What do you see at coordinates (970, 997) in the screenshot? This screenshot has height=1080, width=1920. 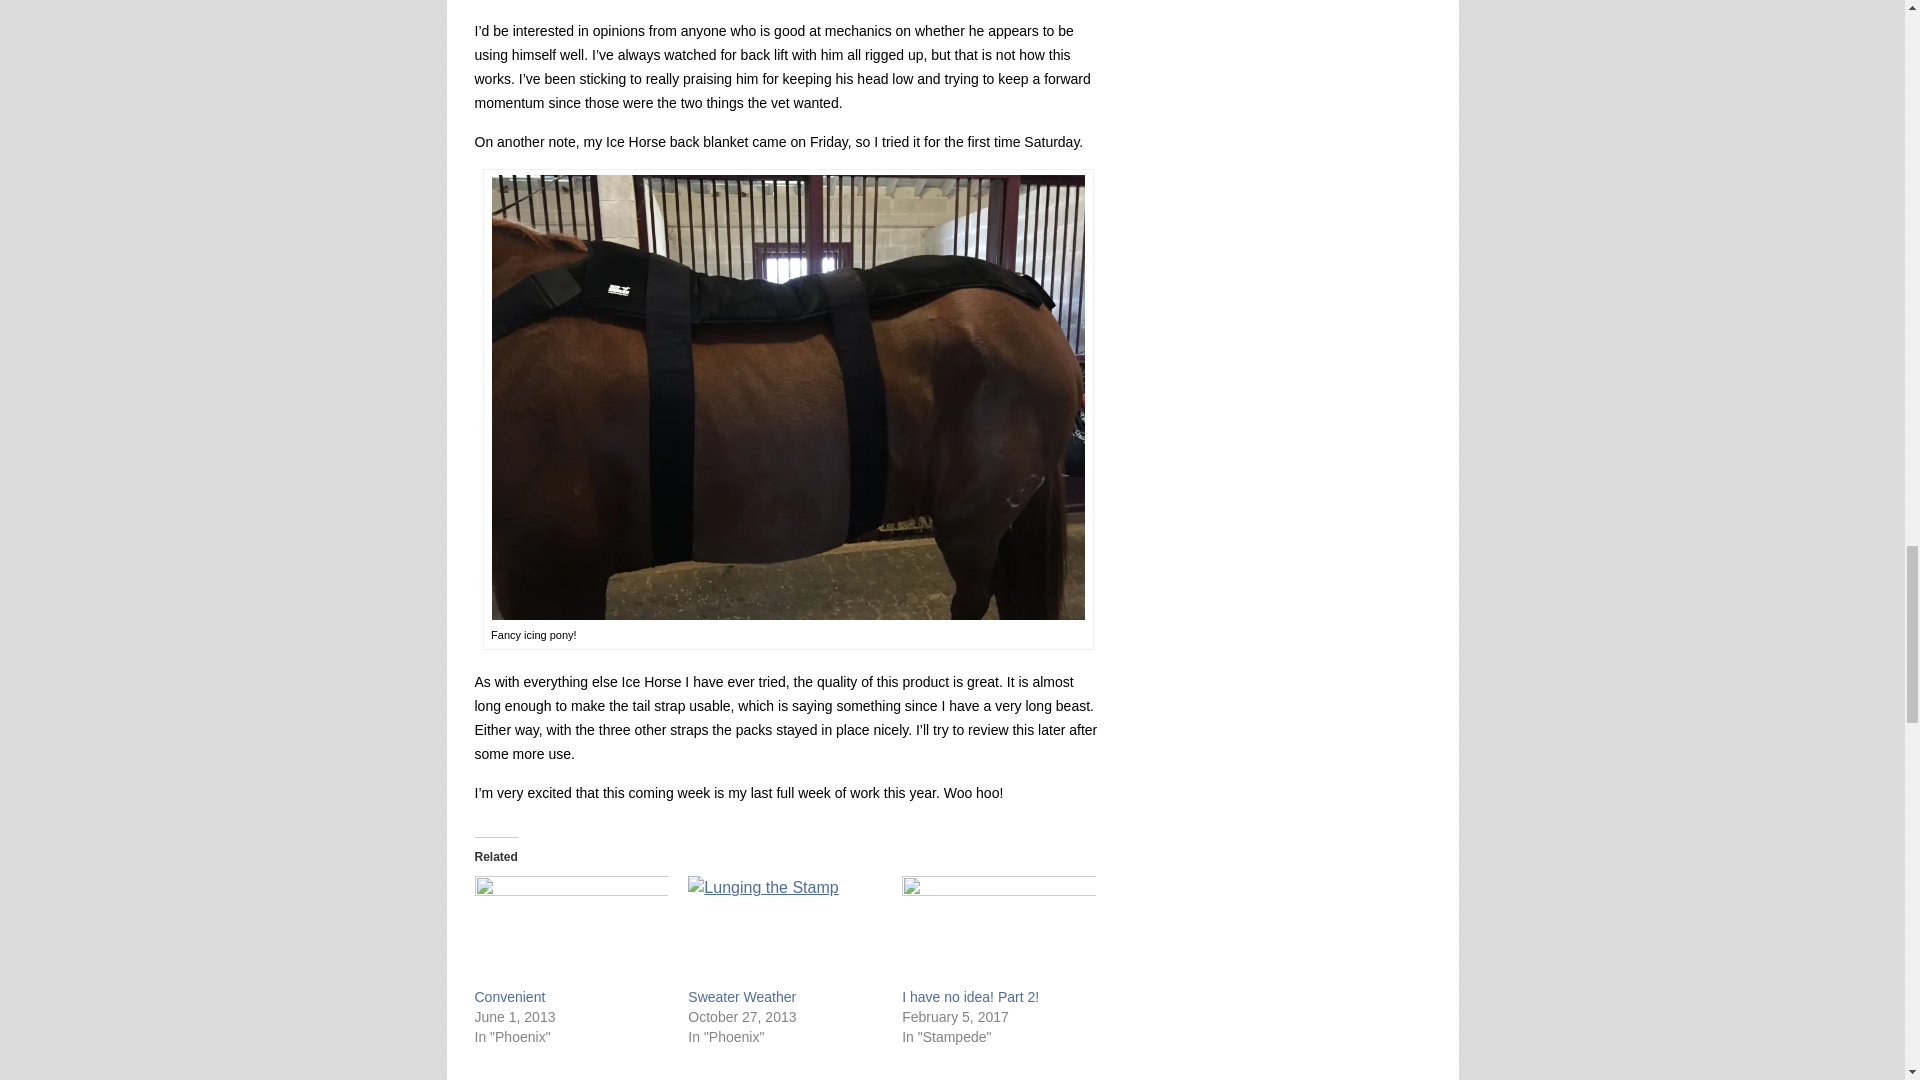 I see `I have no idea! Part 2!` at bounding box center [970, 997].